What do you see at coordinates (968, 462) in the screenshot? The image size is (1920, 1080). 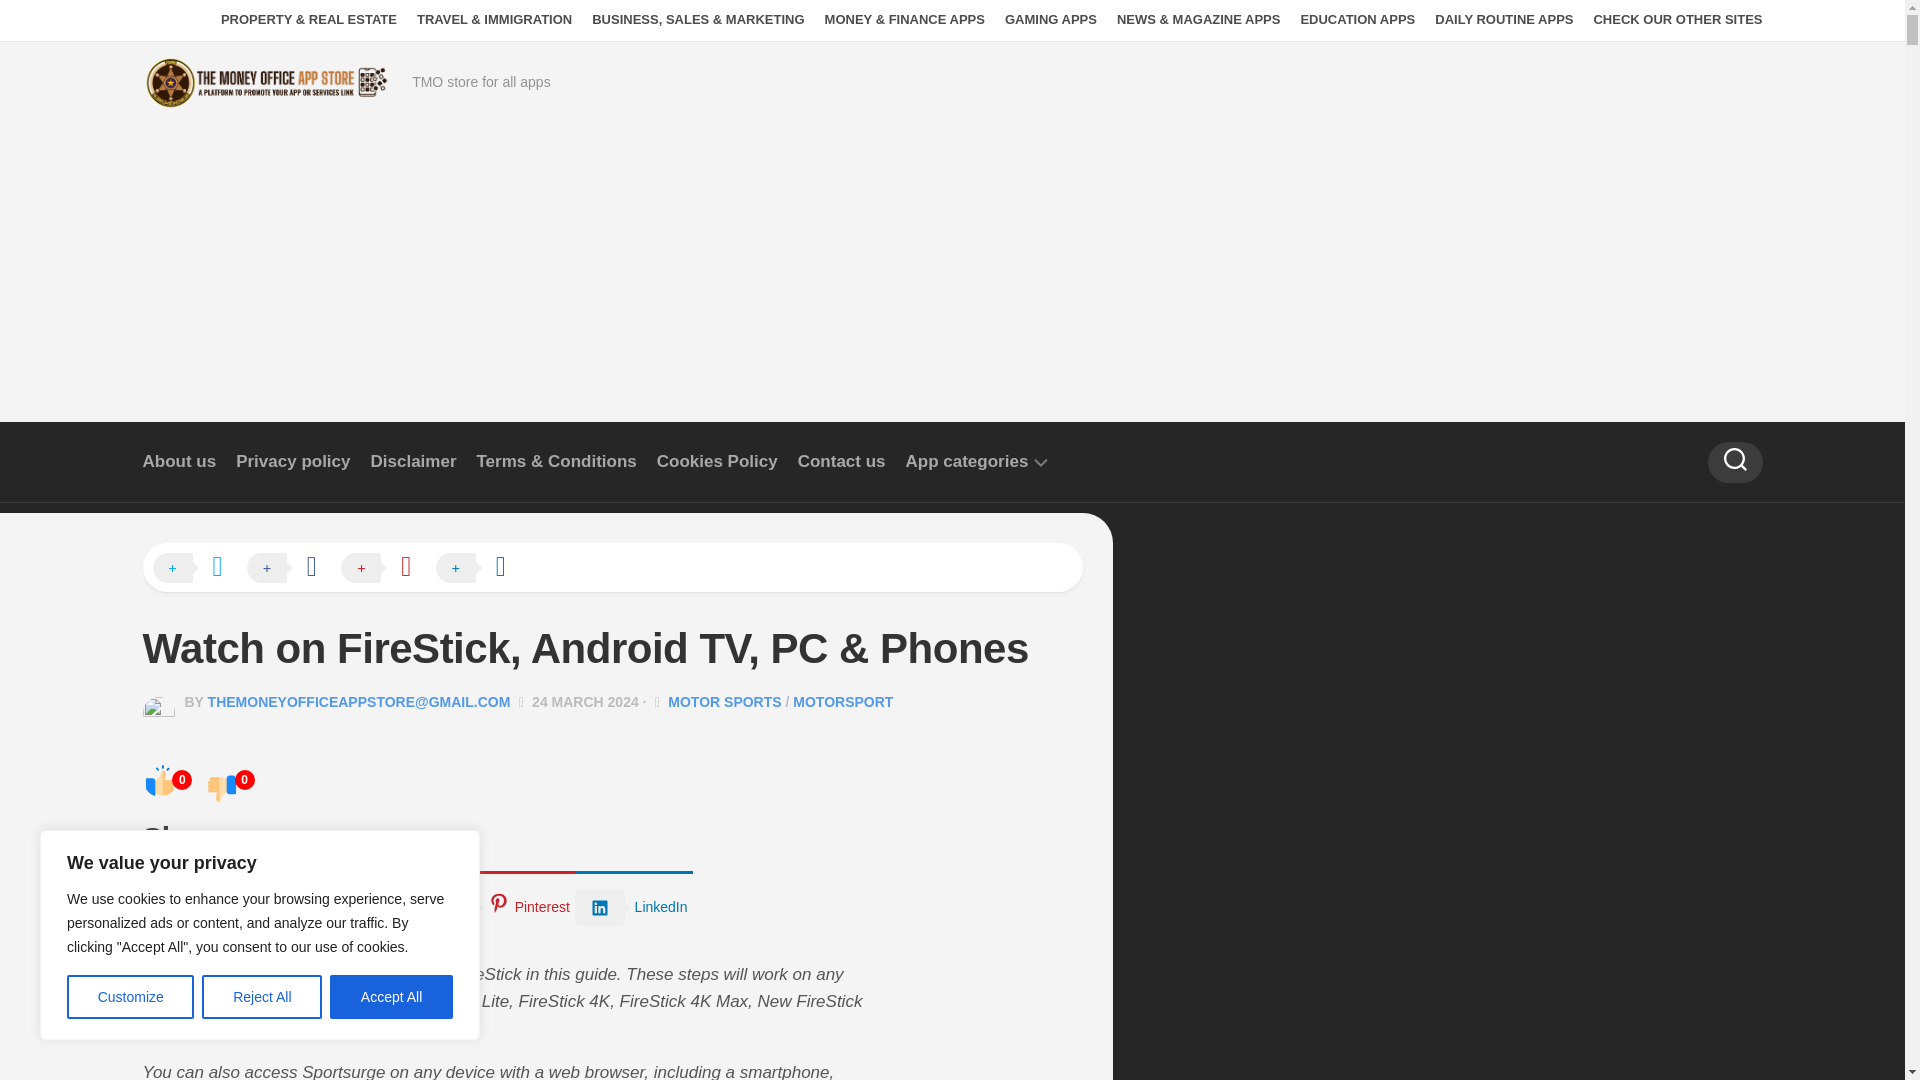 I see `App categories` at bounding box center [968, 462].